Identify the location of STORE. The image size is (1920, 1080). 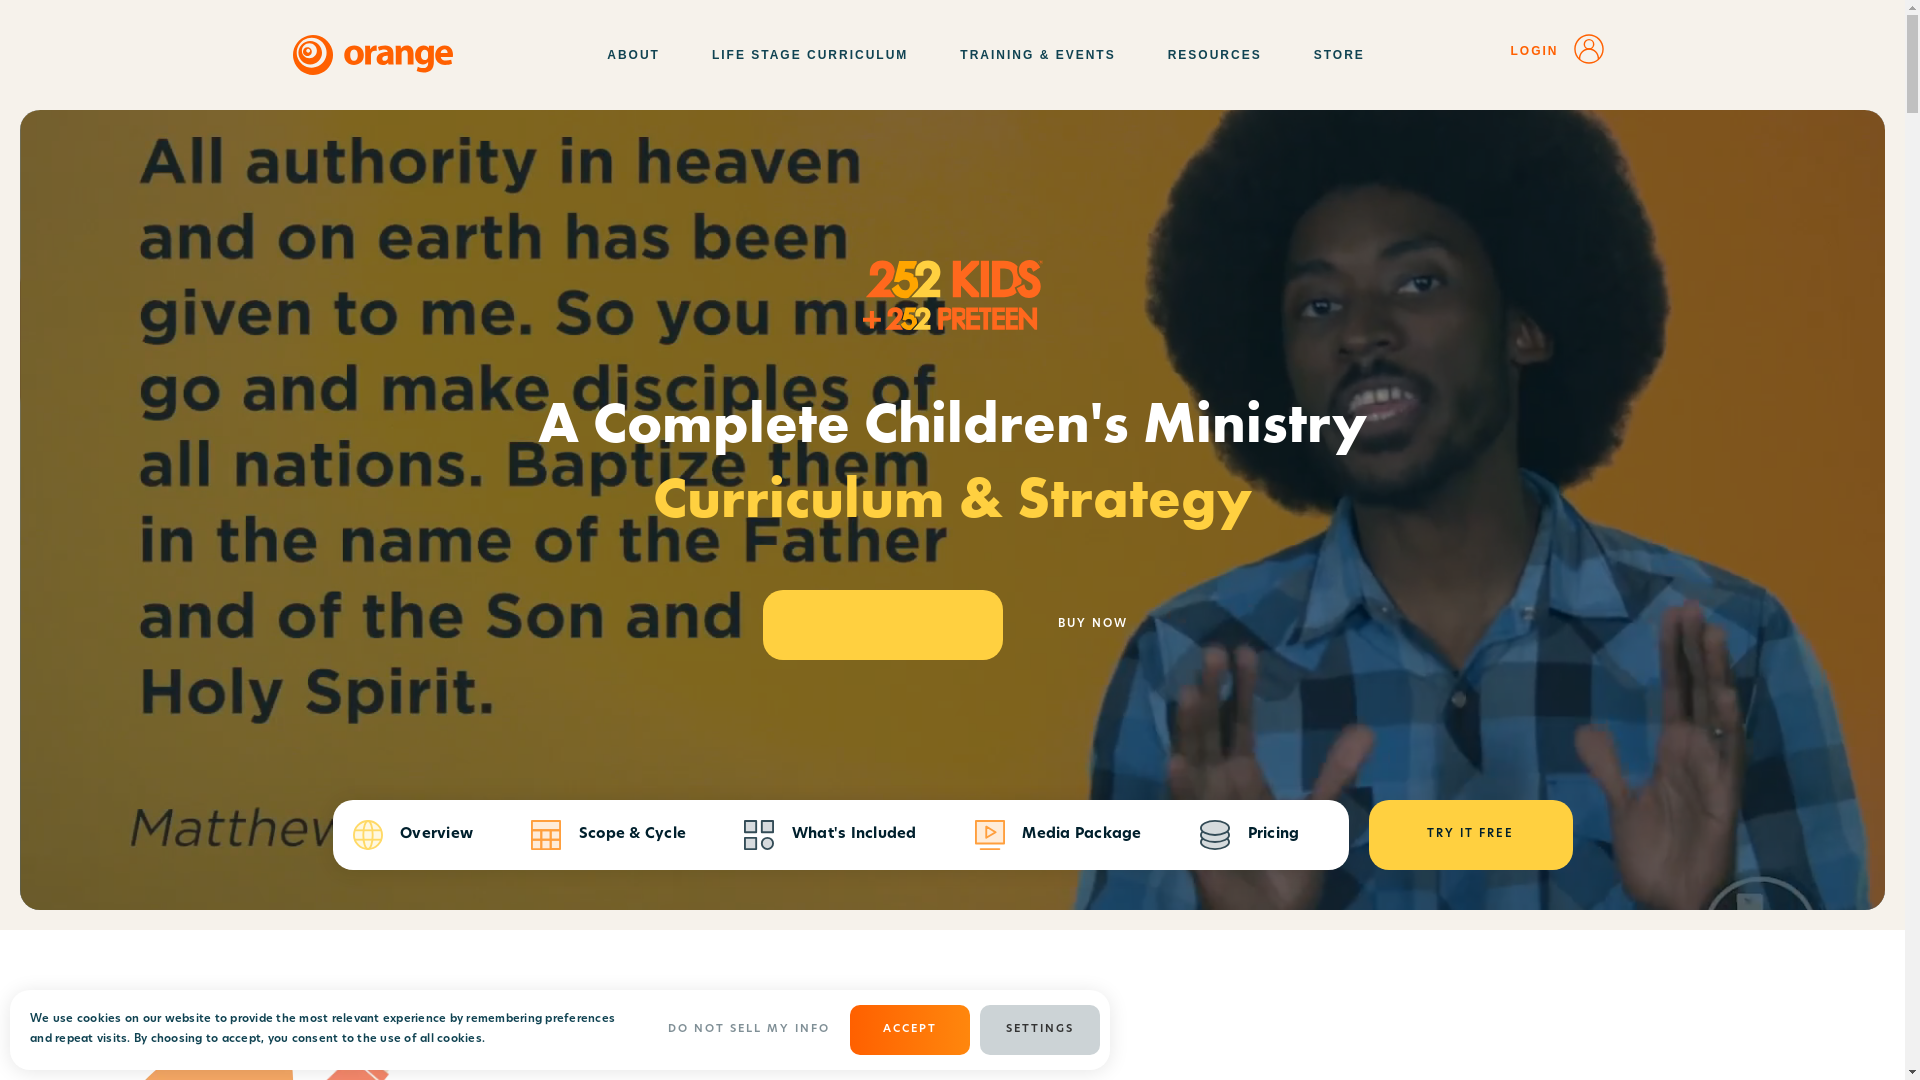
(1340, 55).